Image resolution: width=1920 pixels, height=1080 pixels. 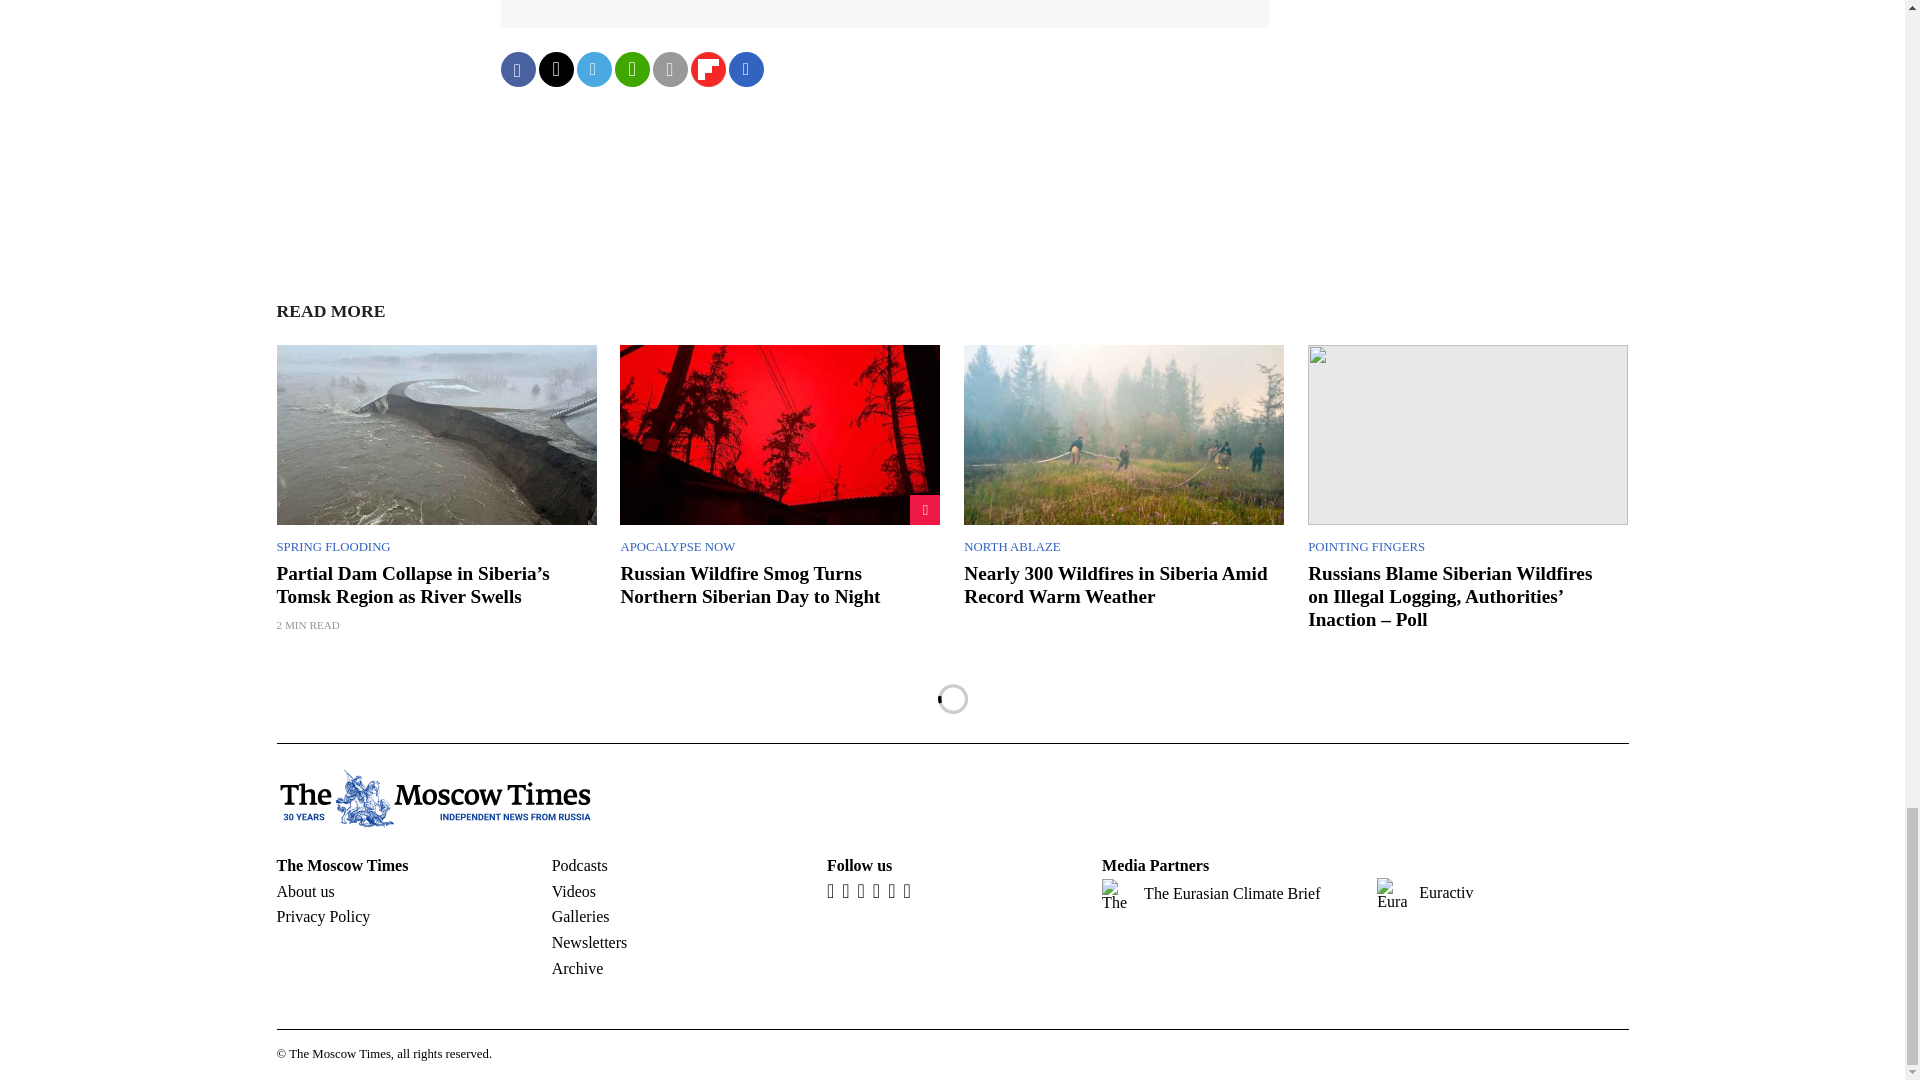 What do you see at coordinates (554, 69) in the screenshot?
I see `Share on Twitter` at bounding box center [554, 69].